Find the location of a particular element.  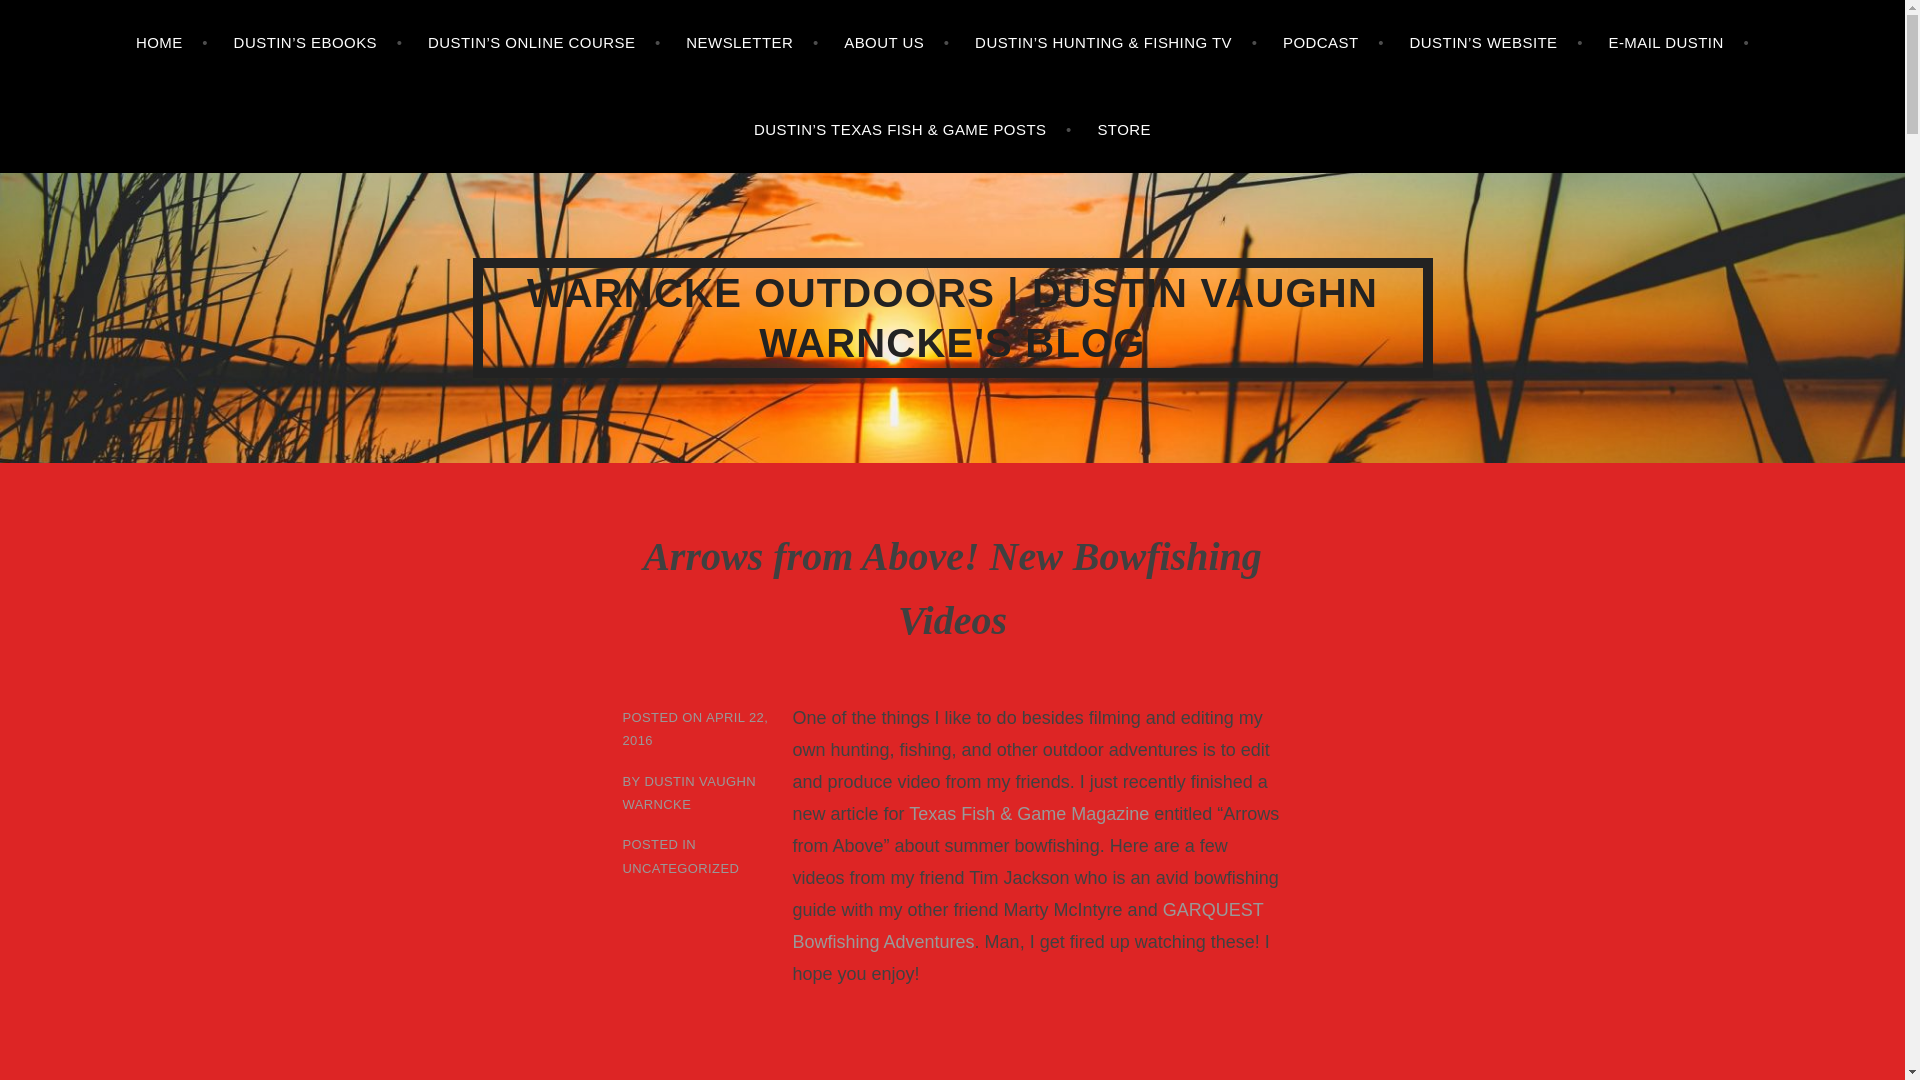

STORE is located at coordinates (1123, 130).